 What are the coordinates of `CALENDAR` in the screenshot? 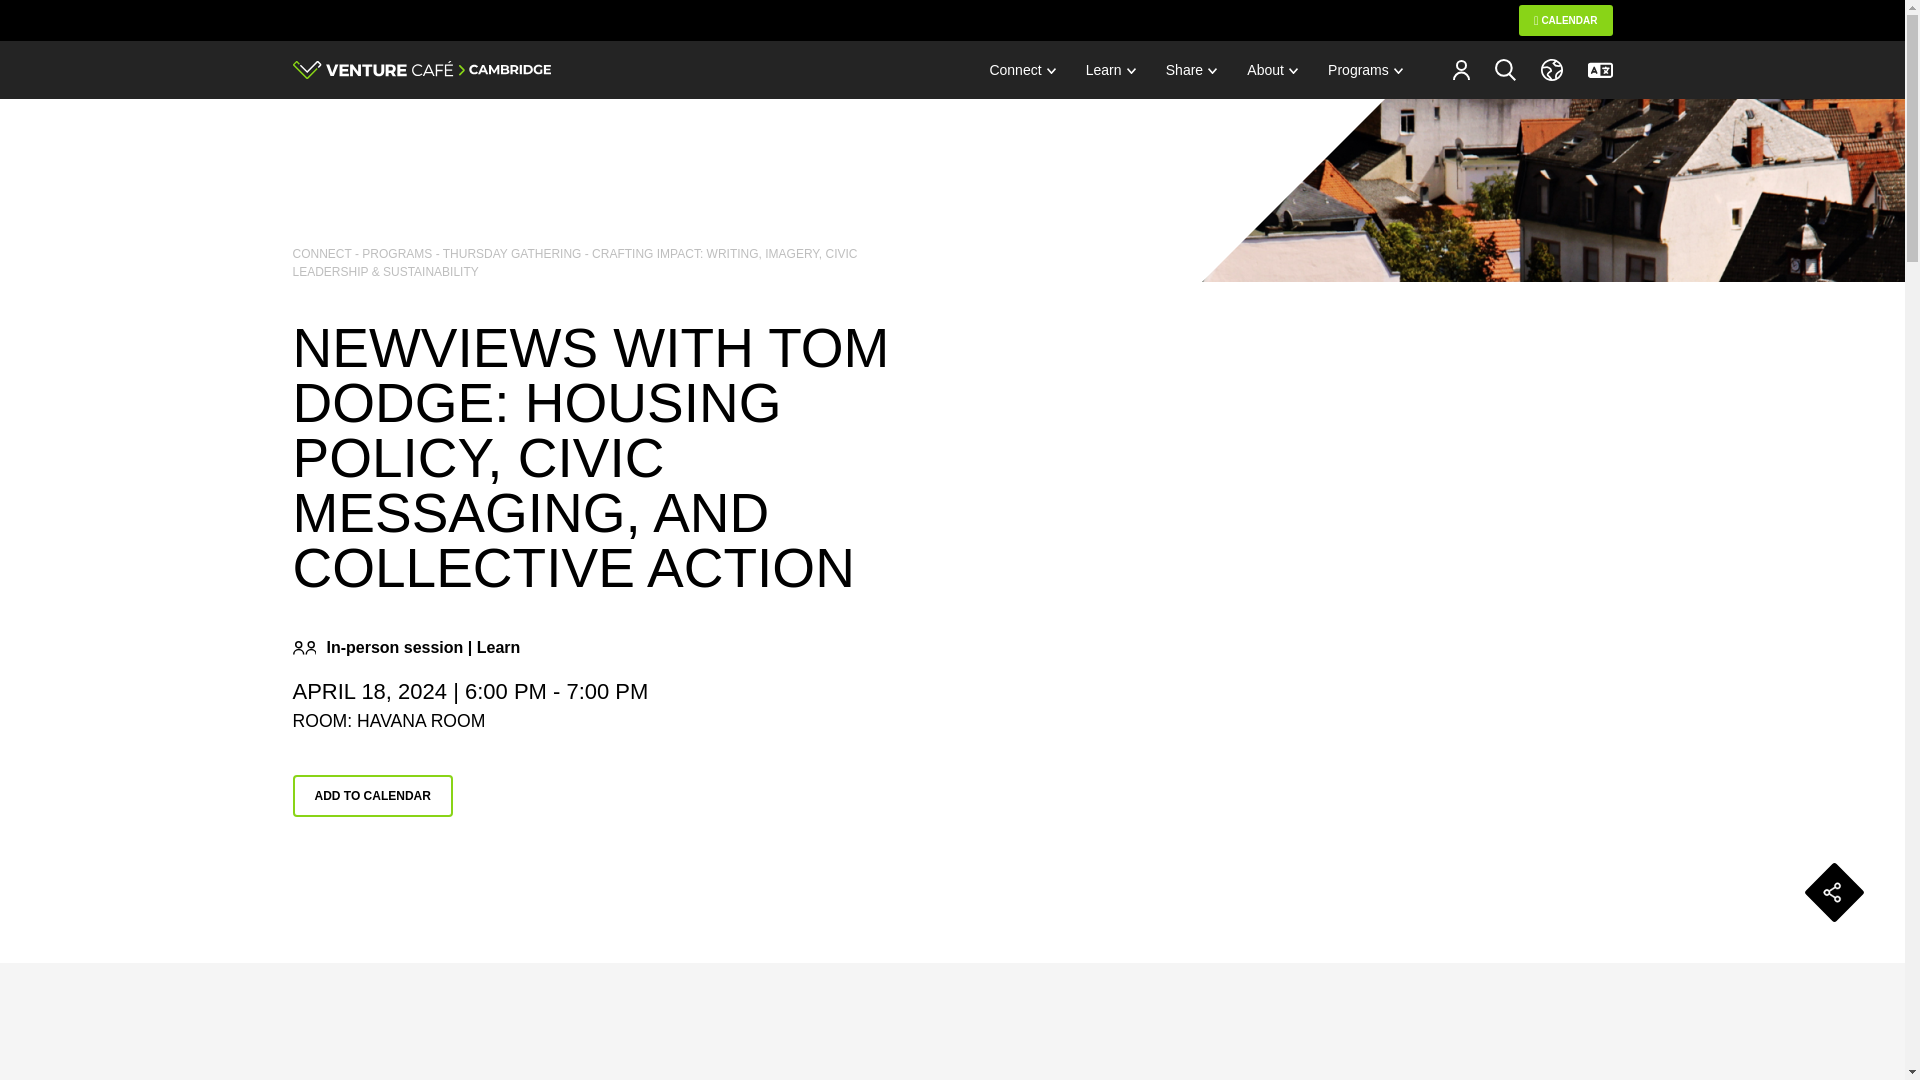 It's located at (1565, 20).